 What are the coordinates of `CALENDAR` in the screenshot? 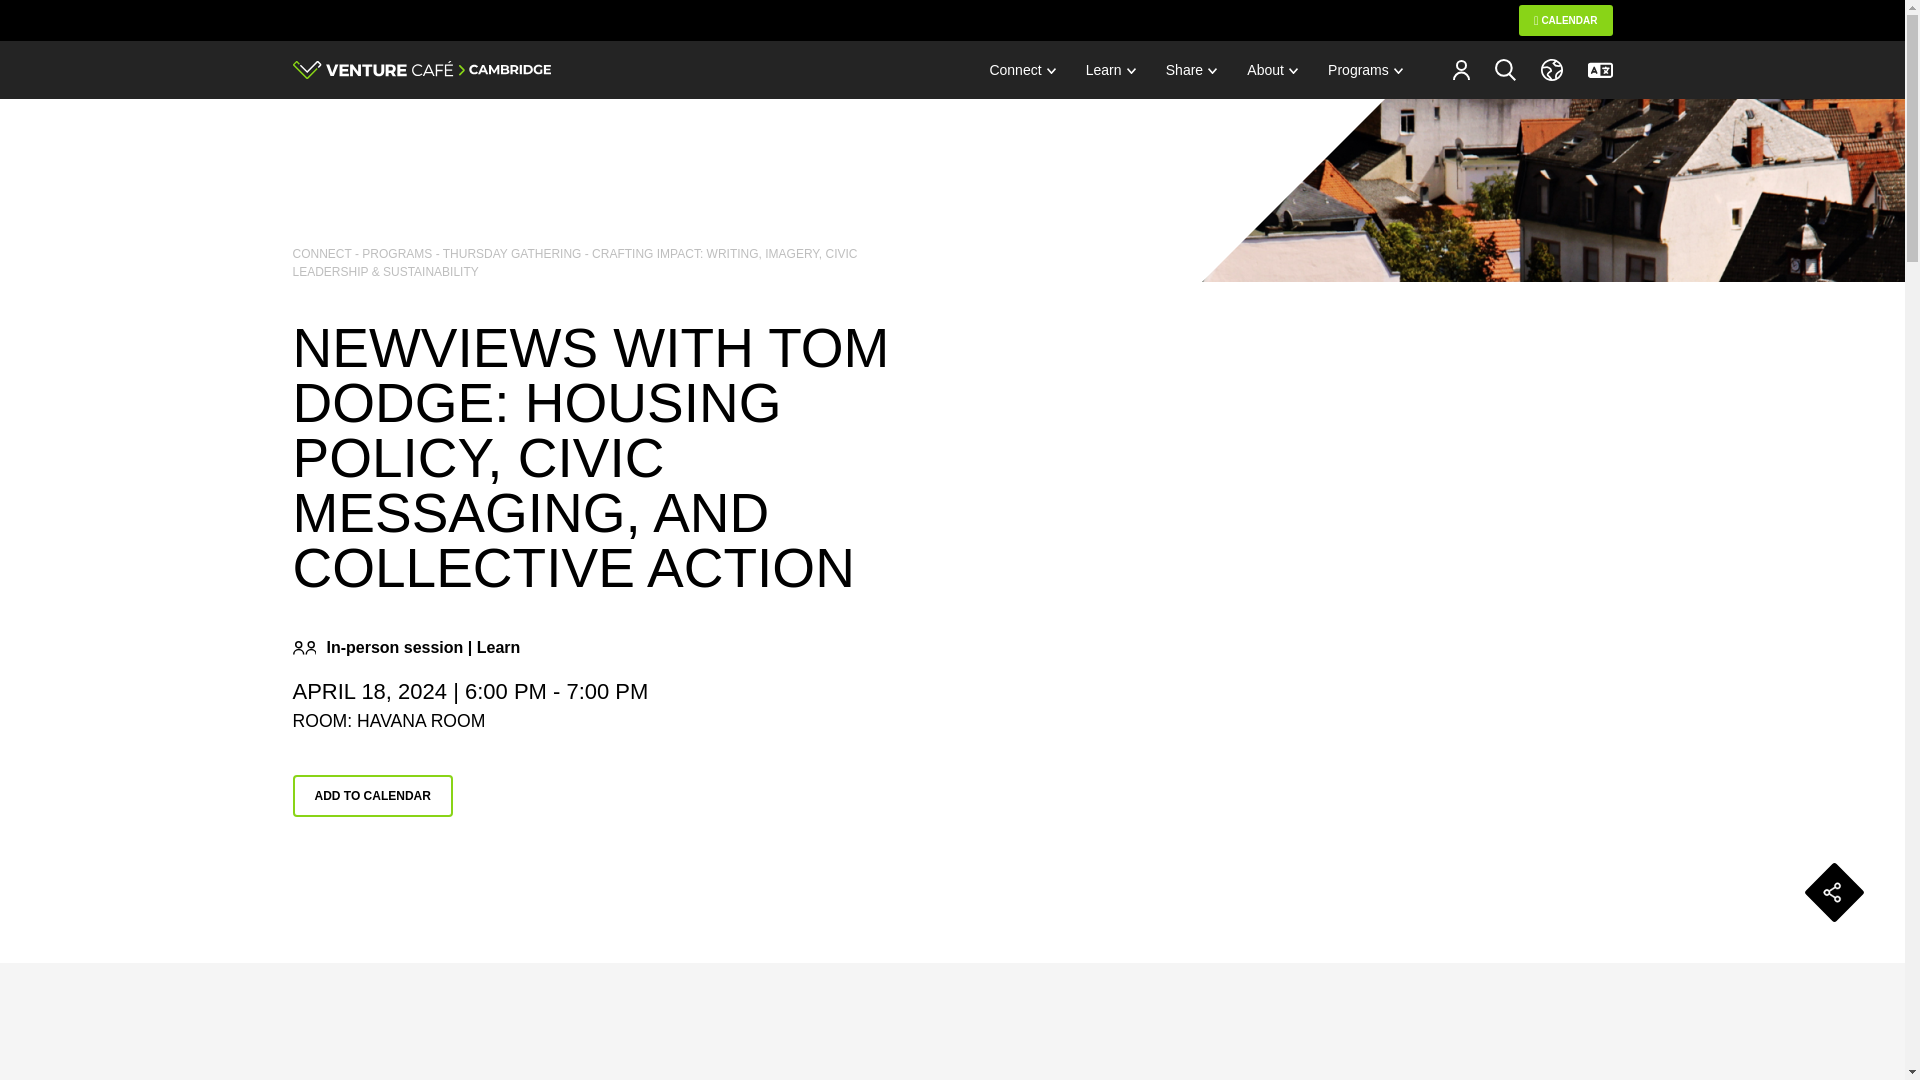 It's located at (1565, 20).